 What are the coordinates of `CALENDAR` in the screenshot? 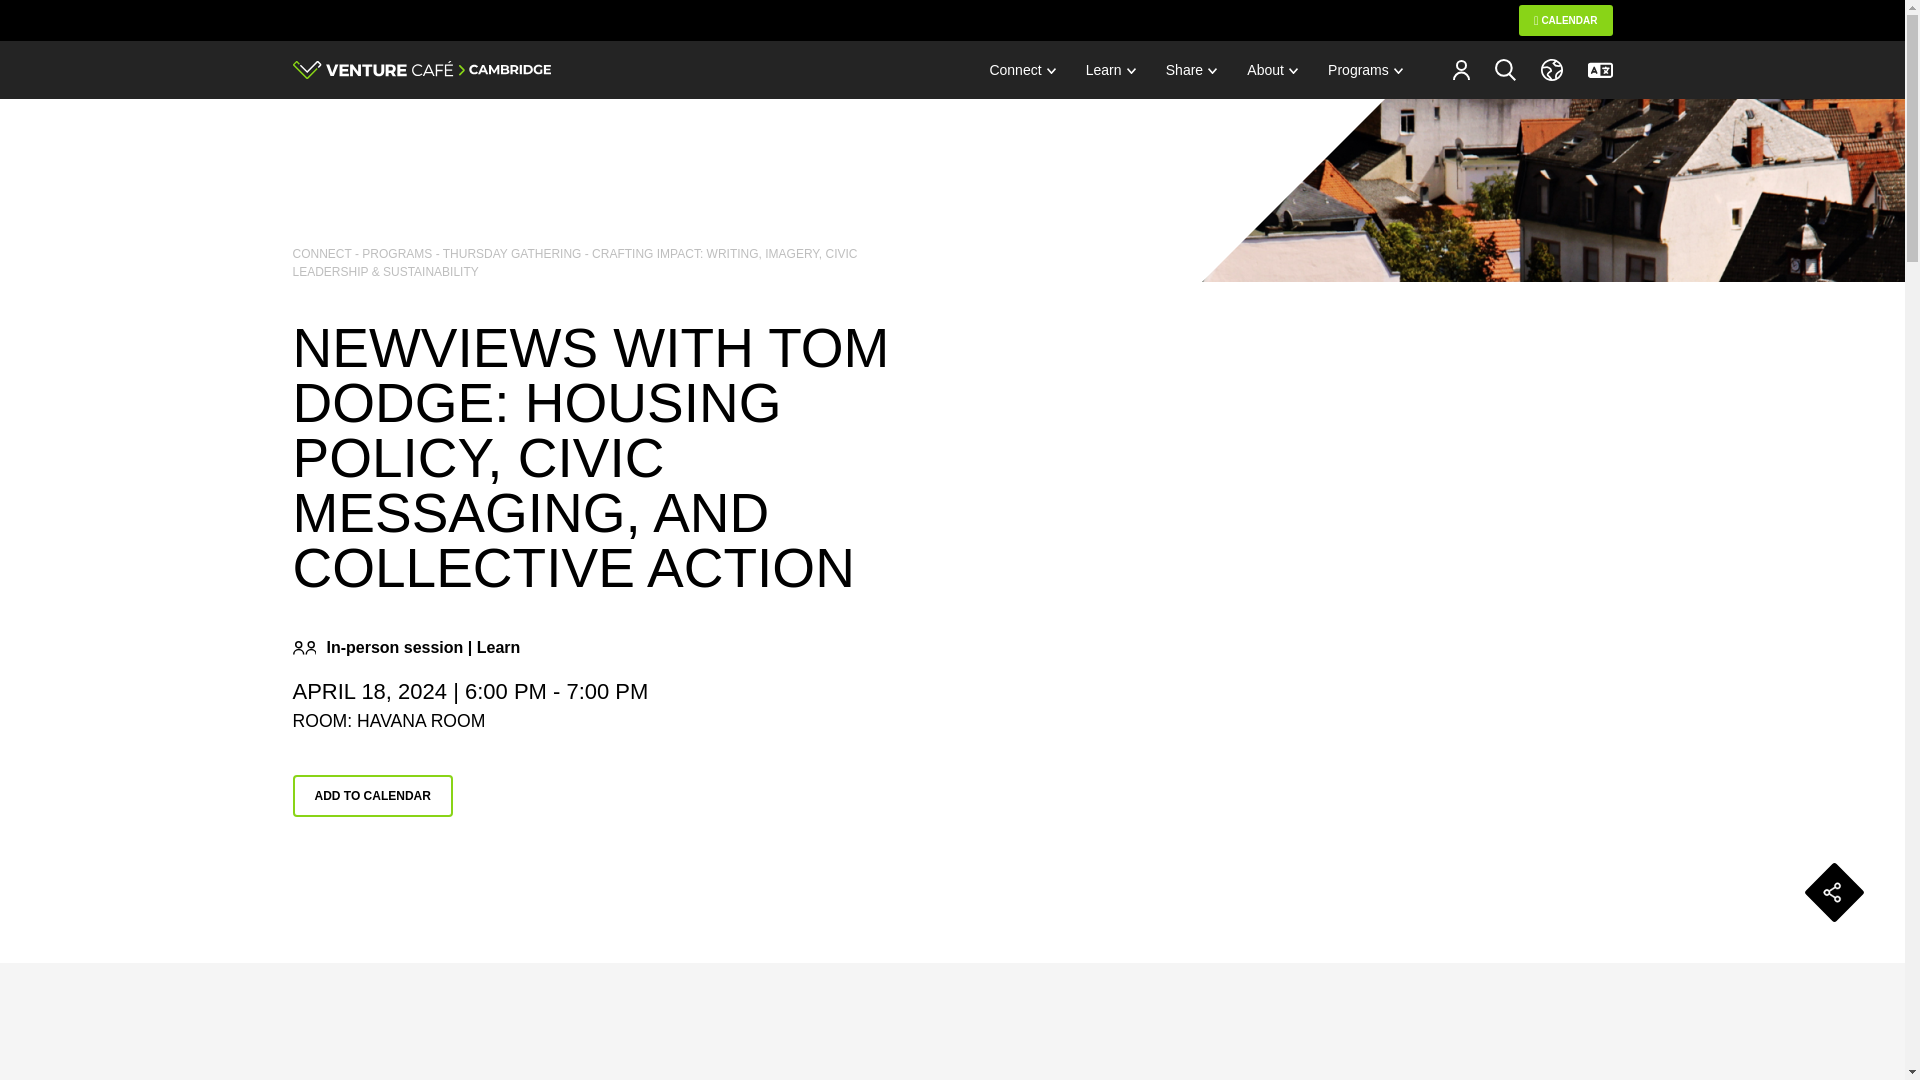 It's located at (1565, 20).